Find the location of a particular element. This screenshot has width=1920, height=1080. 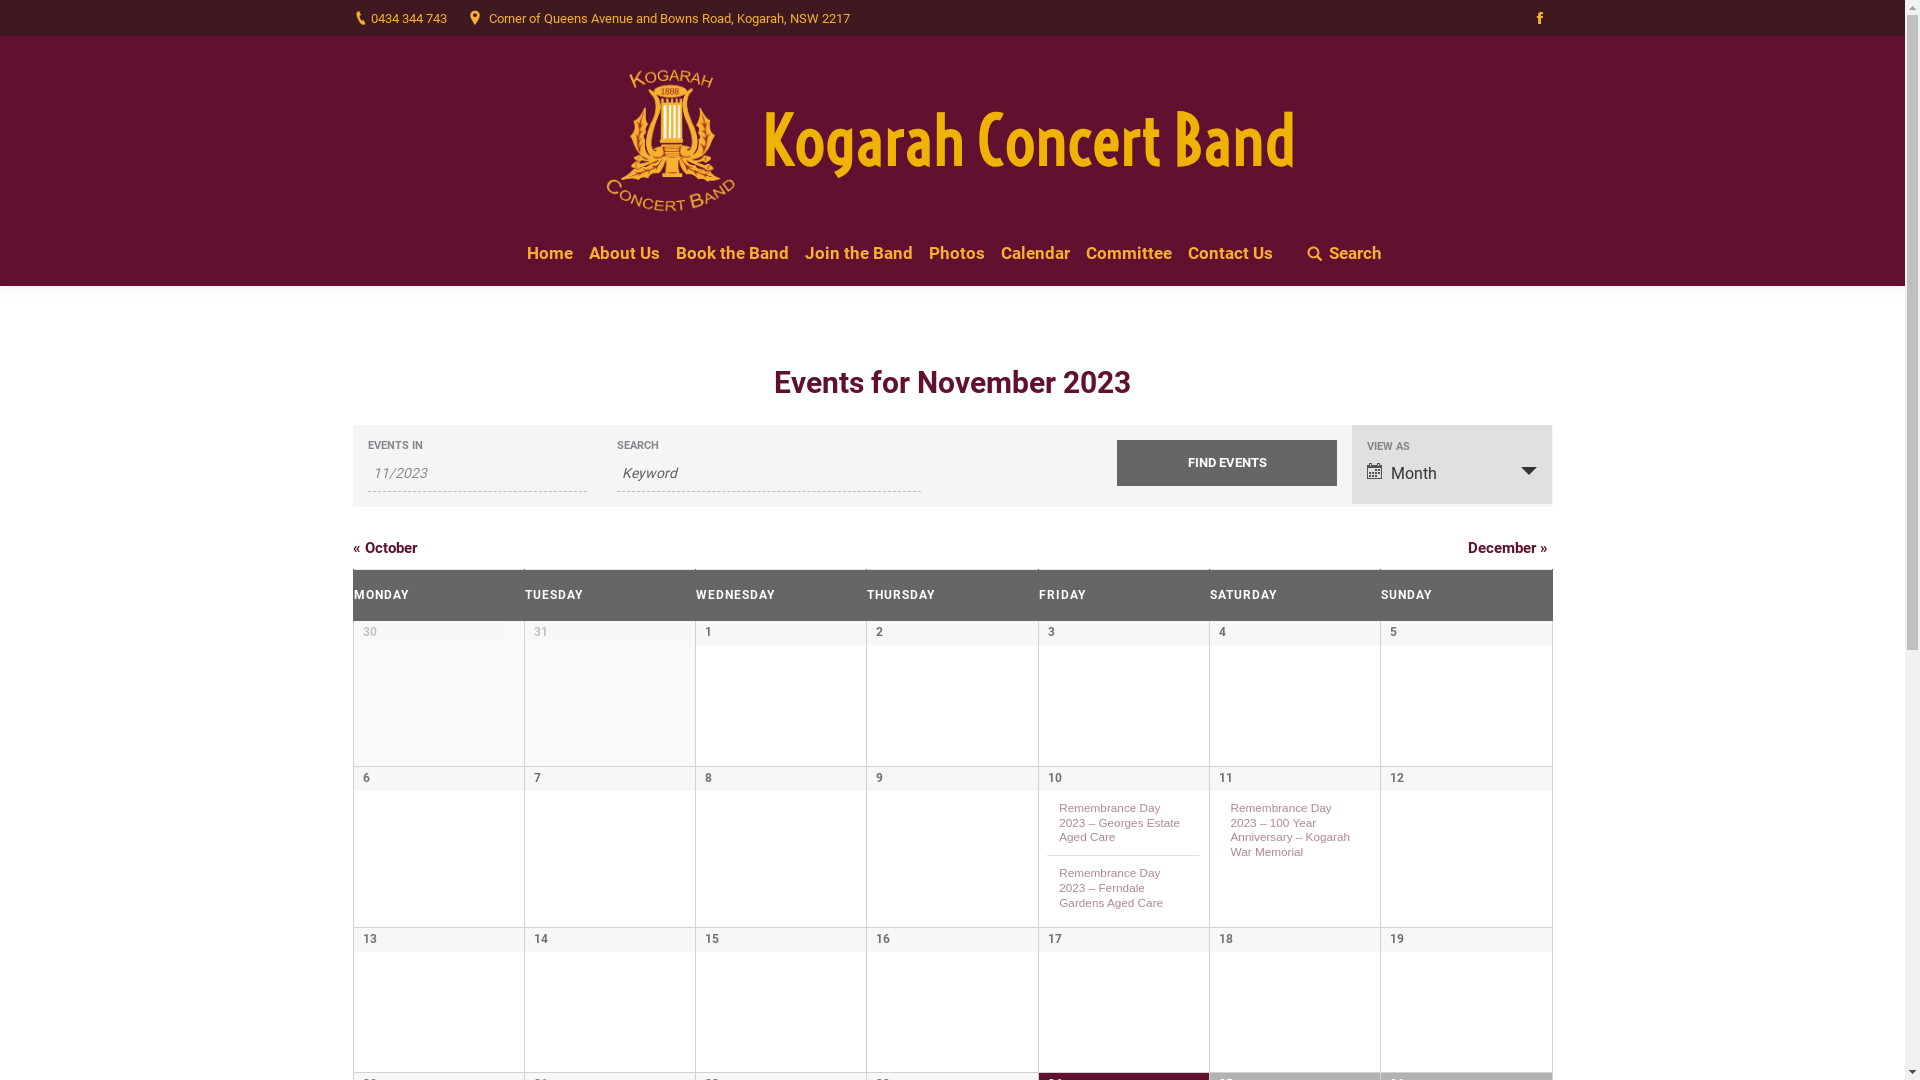

Book the Band is located at coordinates (732, 254).